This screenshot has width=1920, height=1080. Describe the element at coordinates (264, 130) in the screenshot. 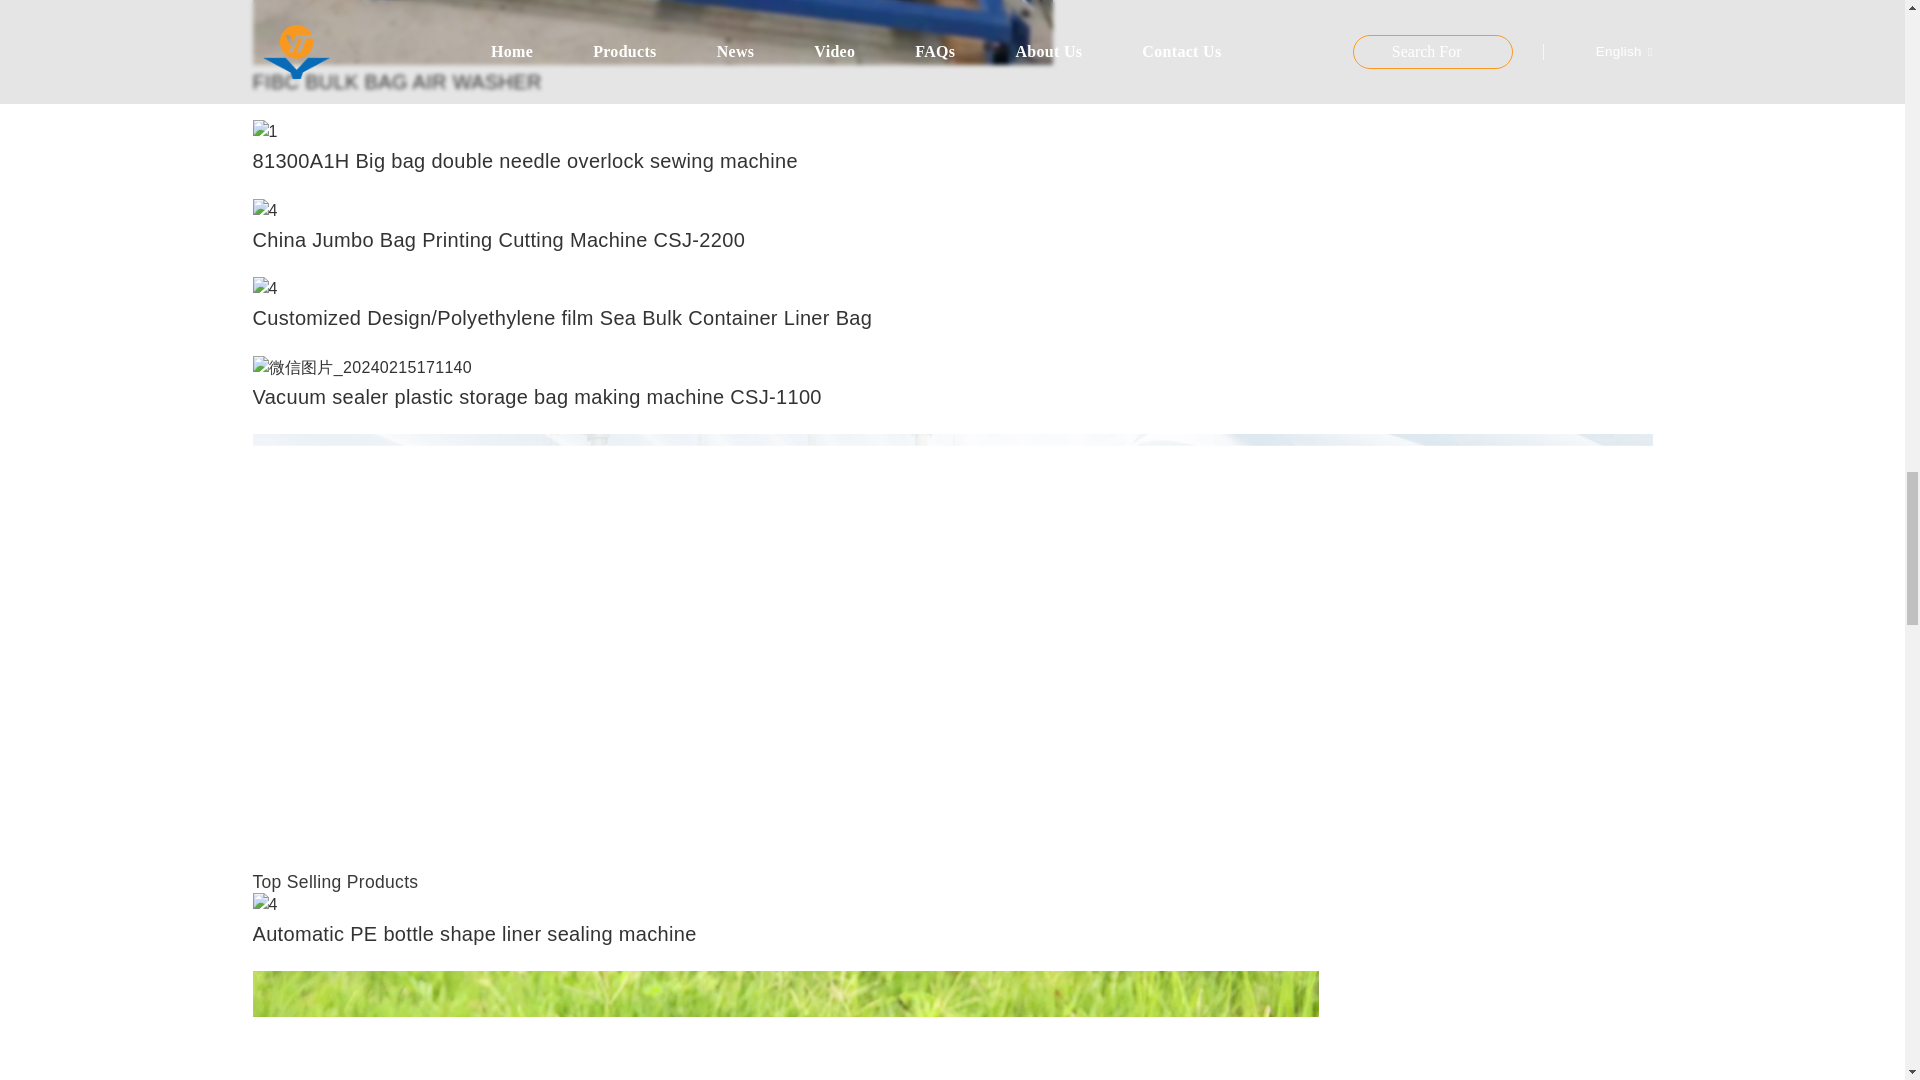

I see `81300A1H Big bag double needle overlock sewing machine` at that location.